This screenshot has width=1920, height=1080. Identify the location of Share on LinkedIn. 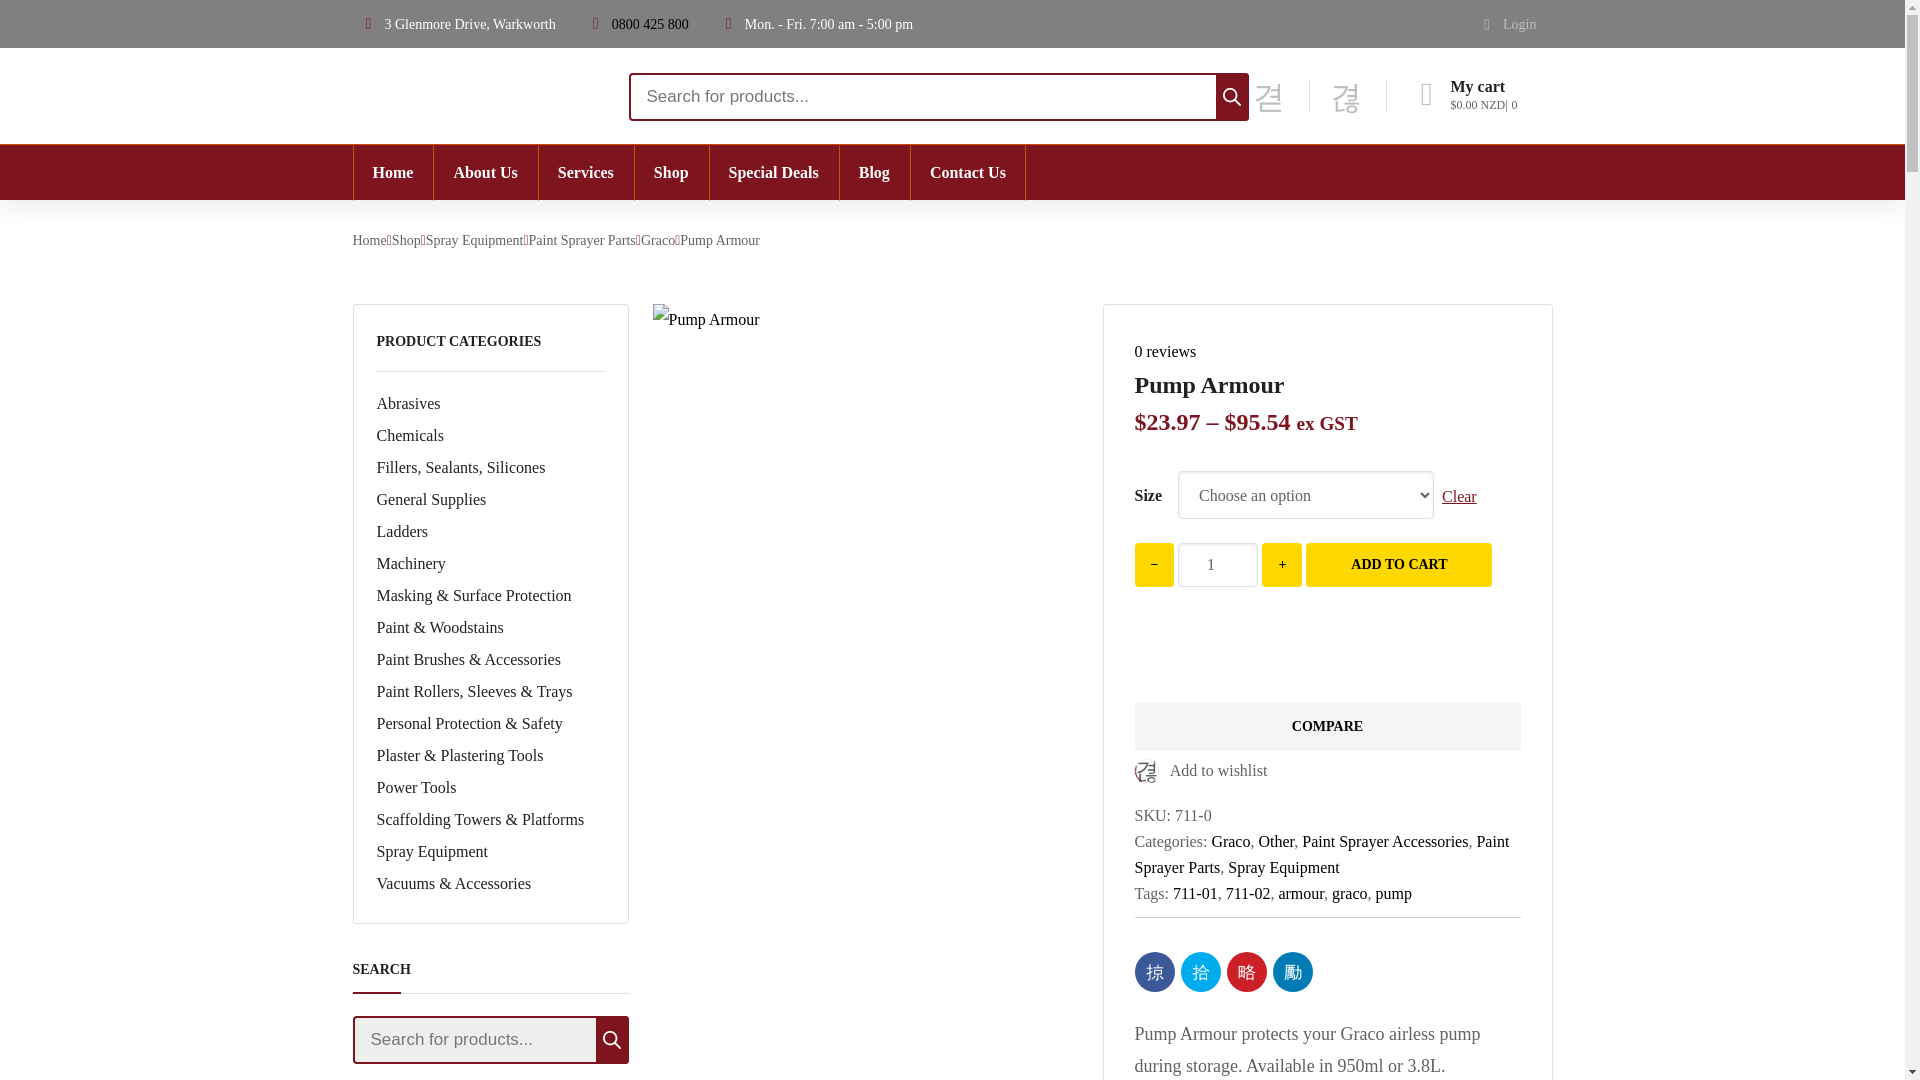
(1291, 972).